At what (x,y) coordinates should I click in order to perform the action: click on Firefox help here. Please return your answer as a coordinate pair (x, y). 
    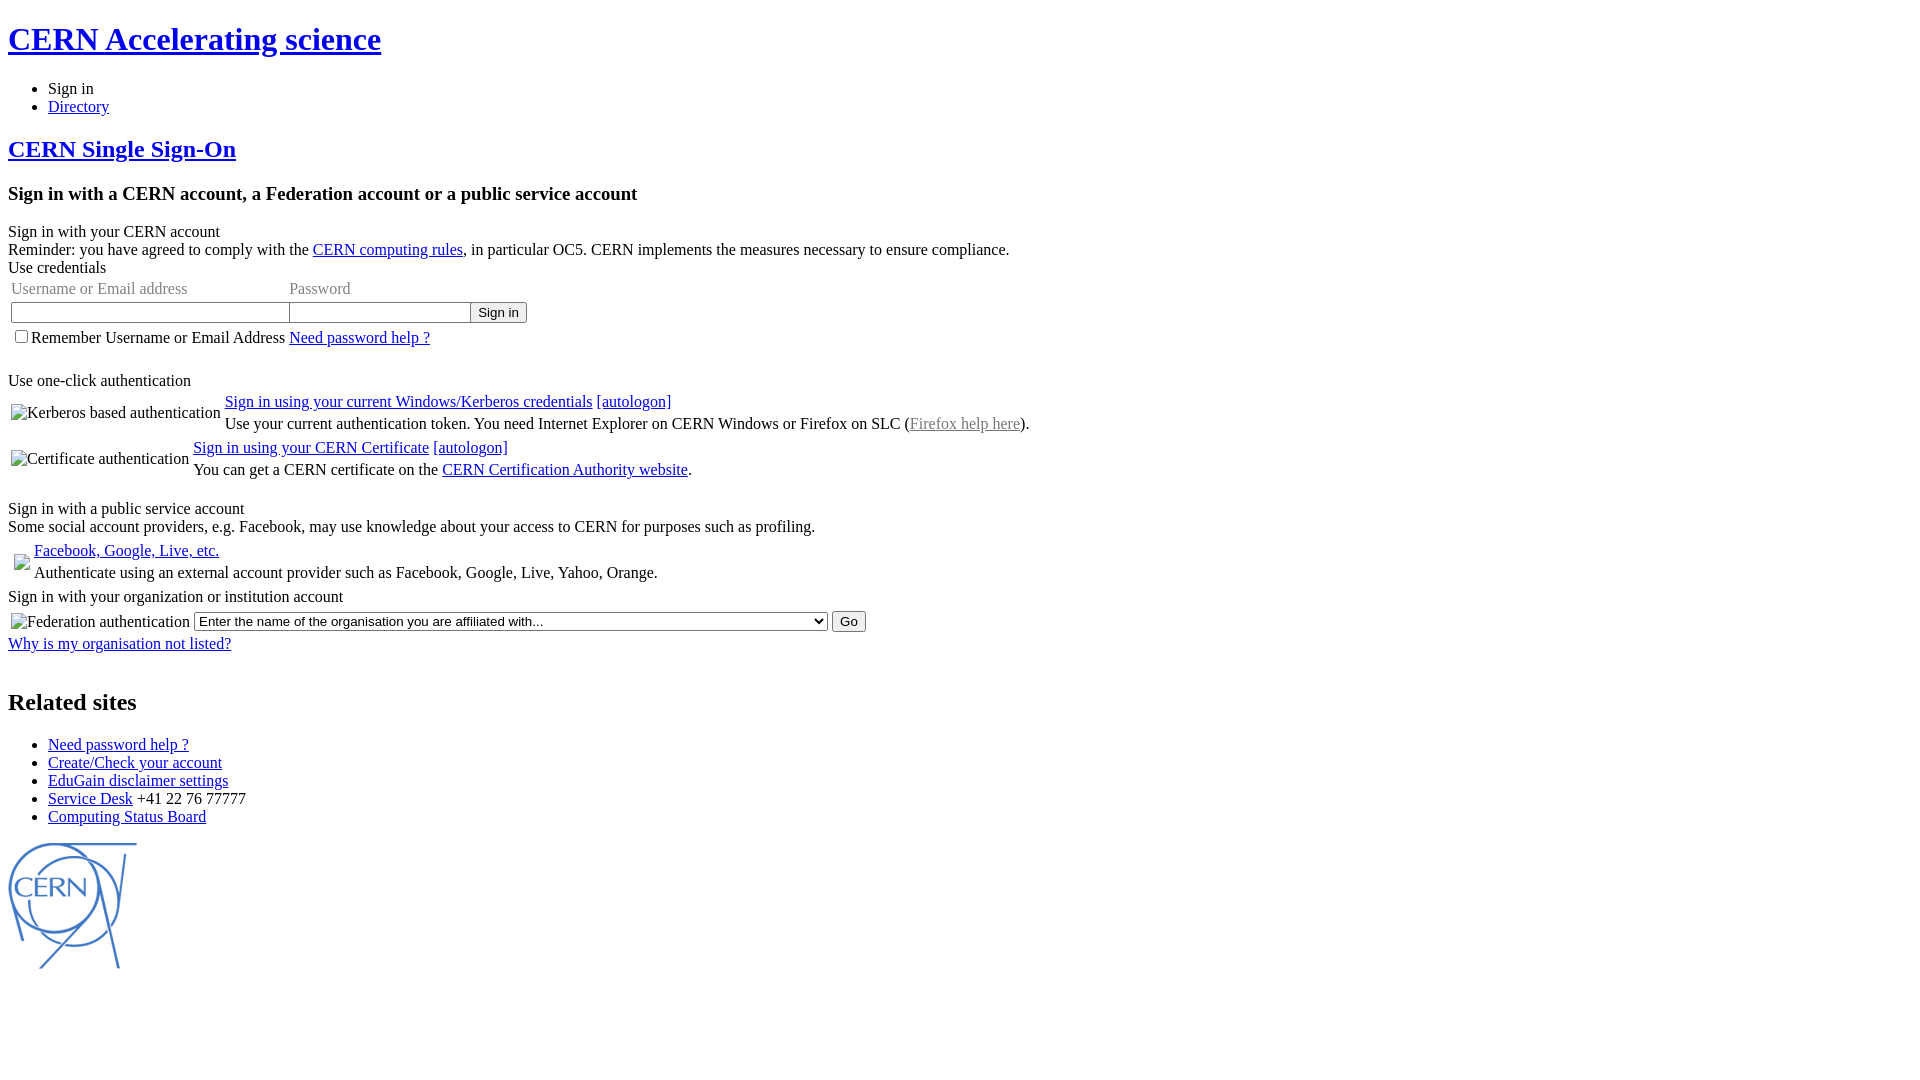
    Looking at the image, I should click on (965, 424).